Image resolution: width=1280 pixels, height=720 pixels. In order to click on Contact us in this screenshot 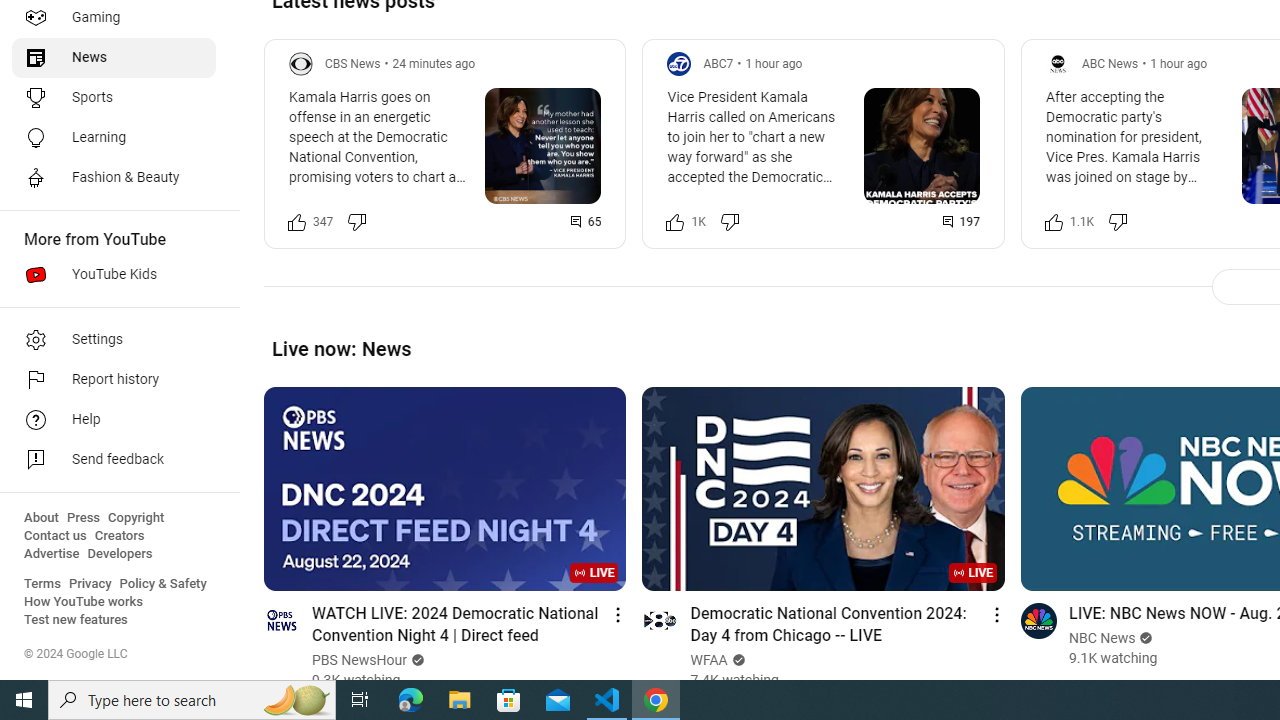, I will do `click(56, 536)`.